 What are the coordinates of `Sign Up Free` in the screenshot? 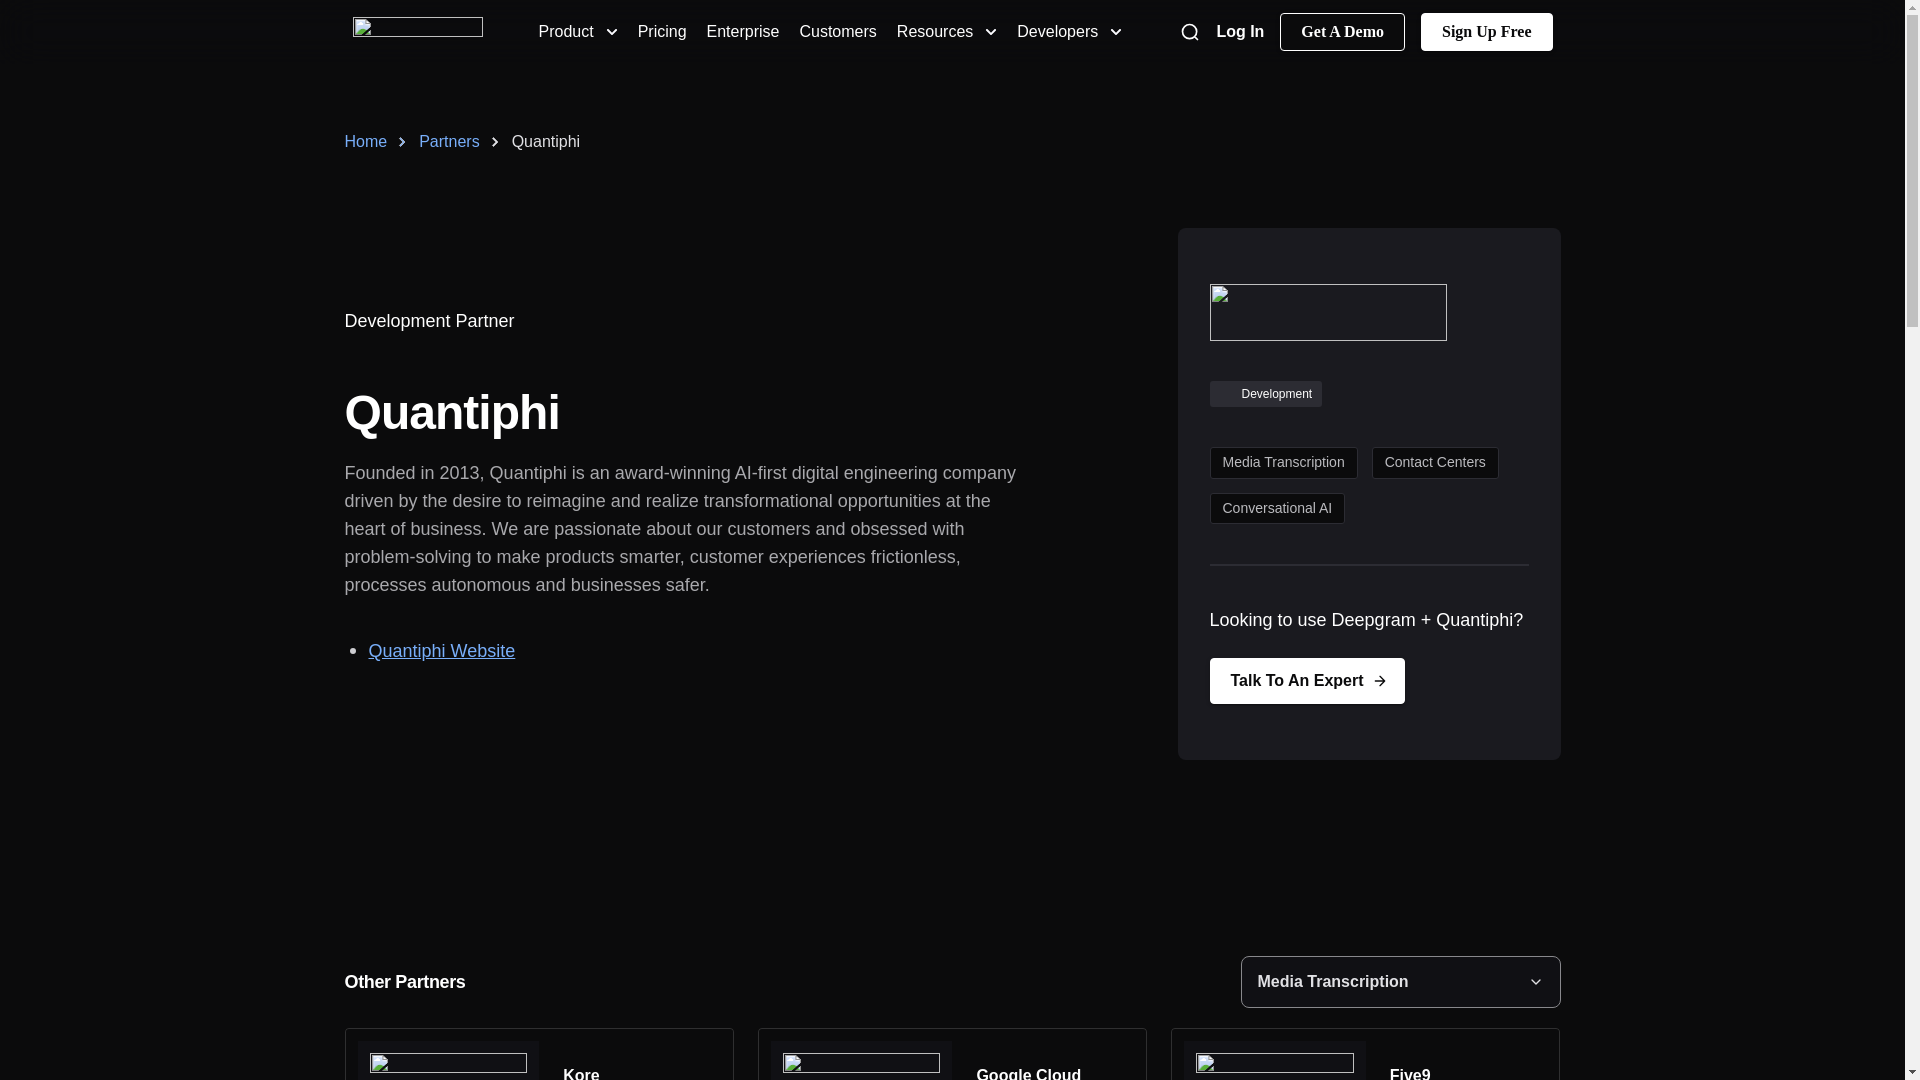 It's located at (1486, 31).